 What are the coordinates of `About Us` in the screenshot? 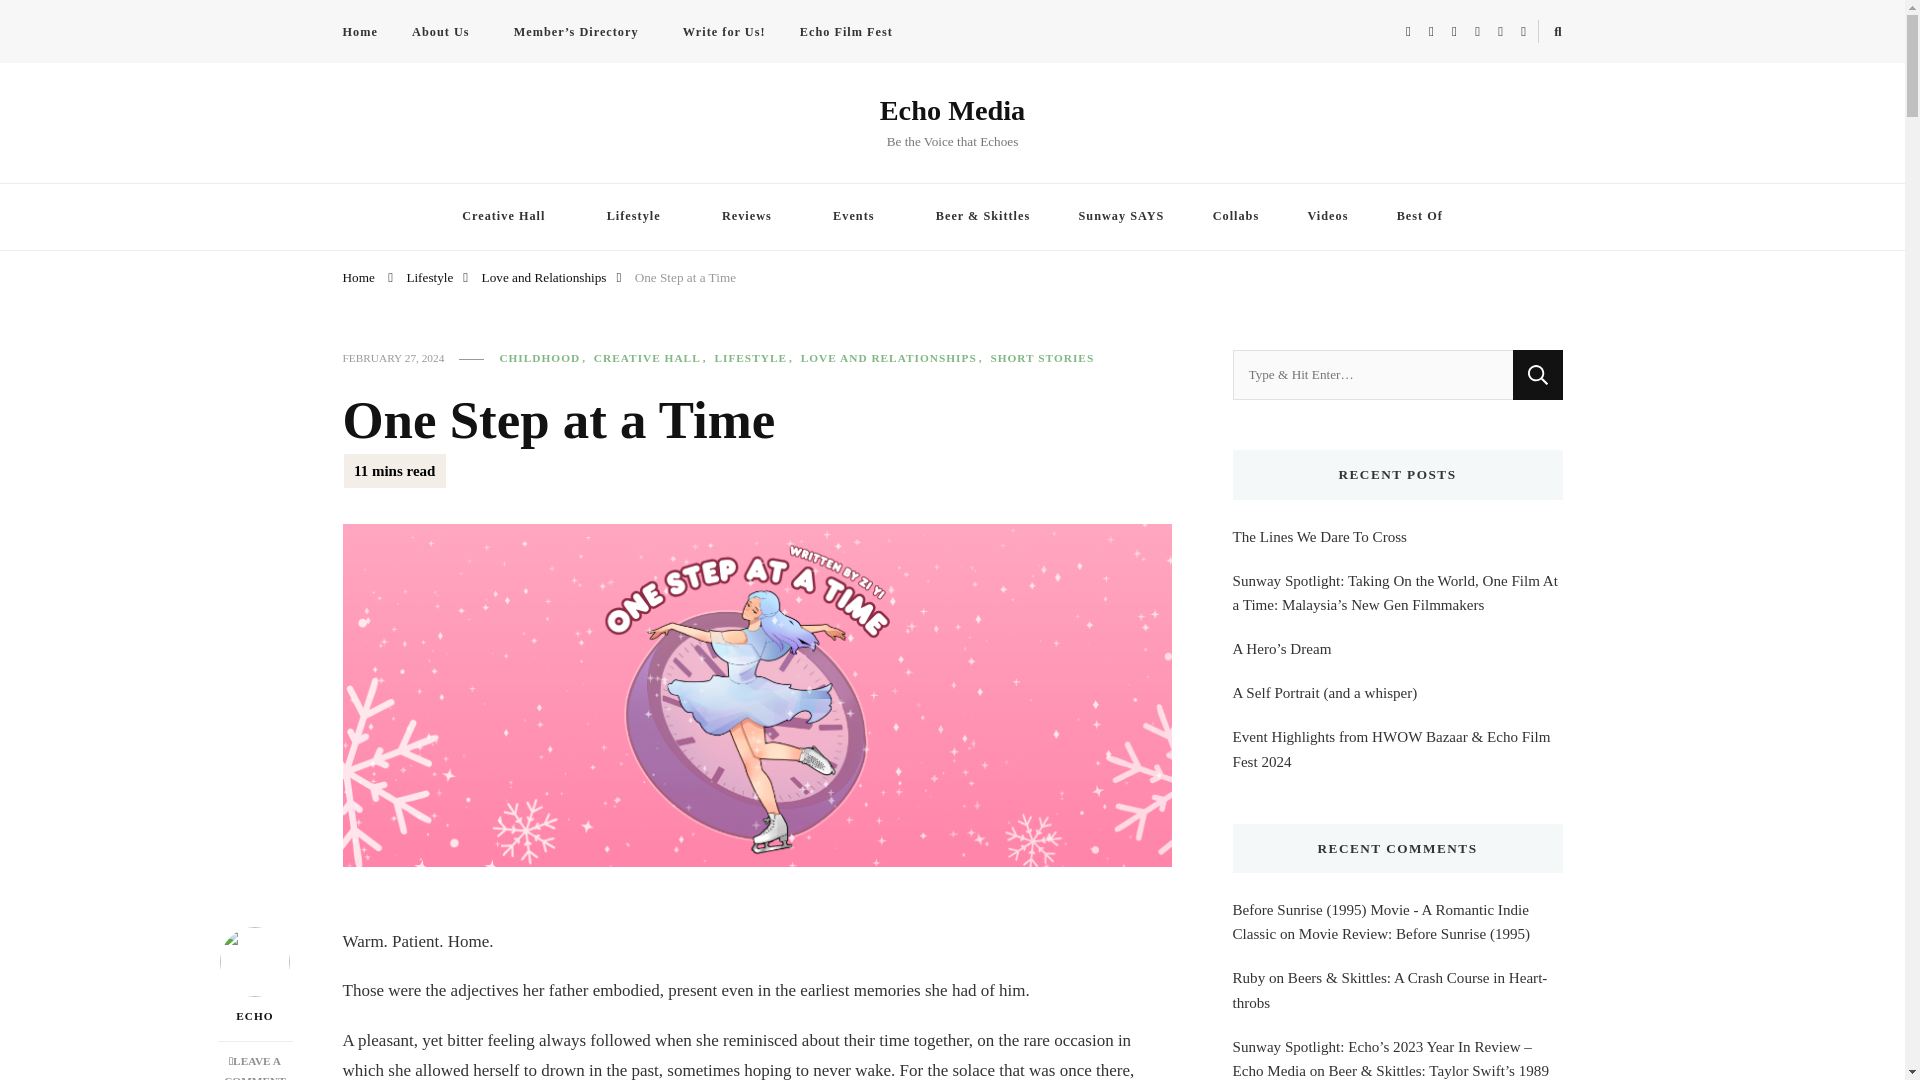 It's located at (445, 32).